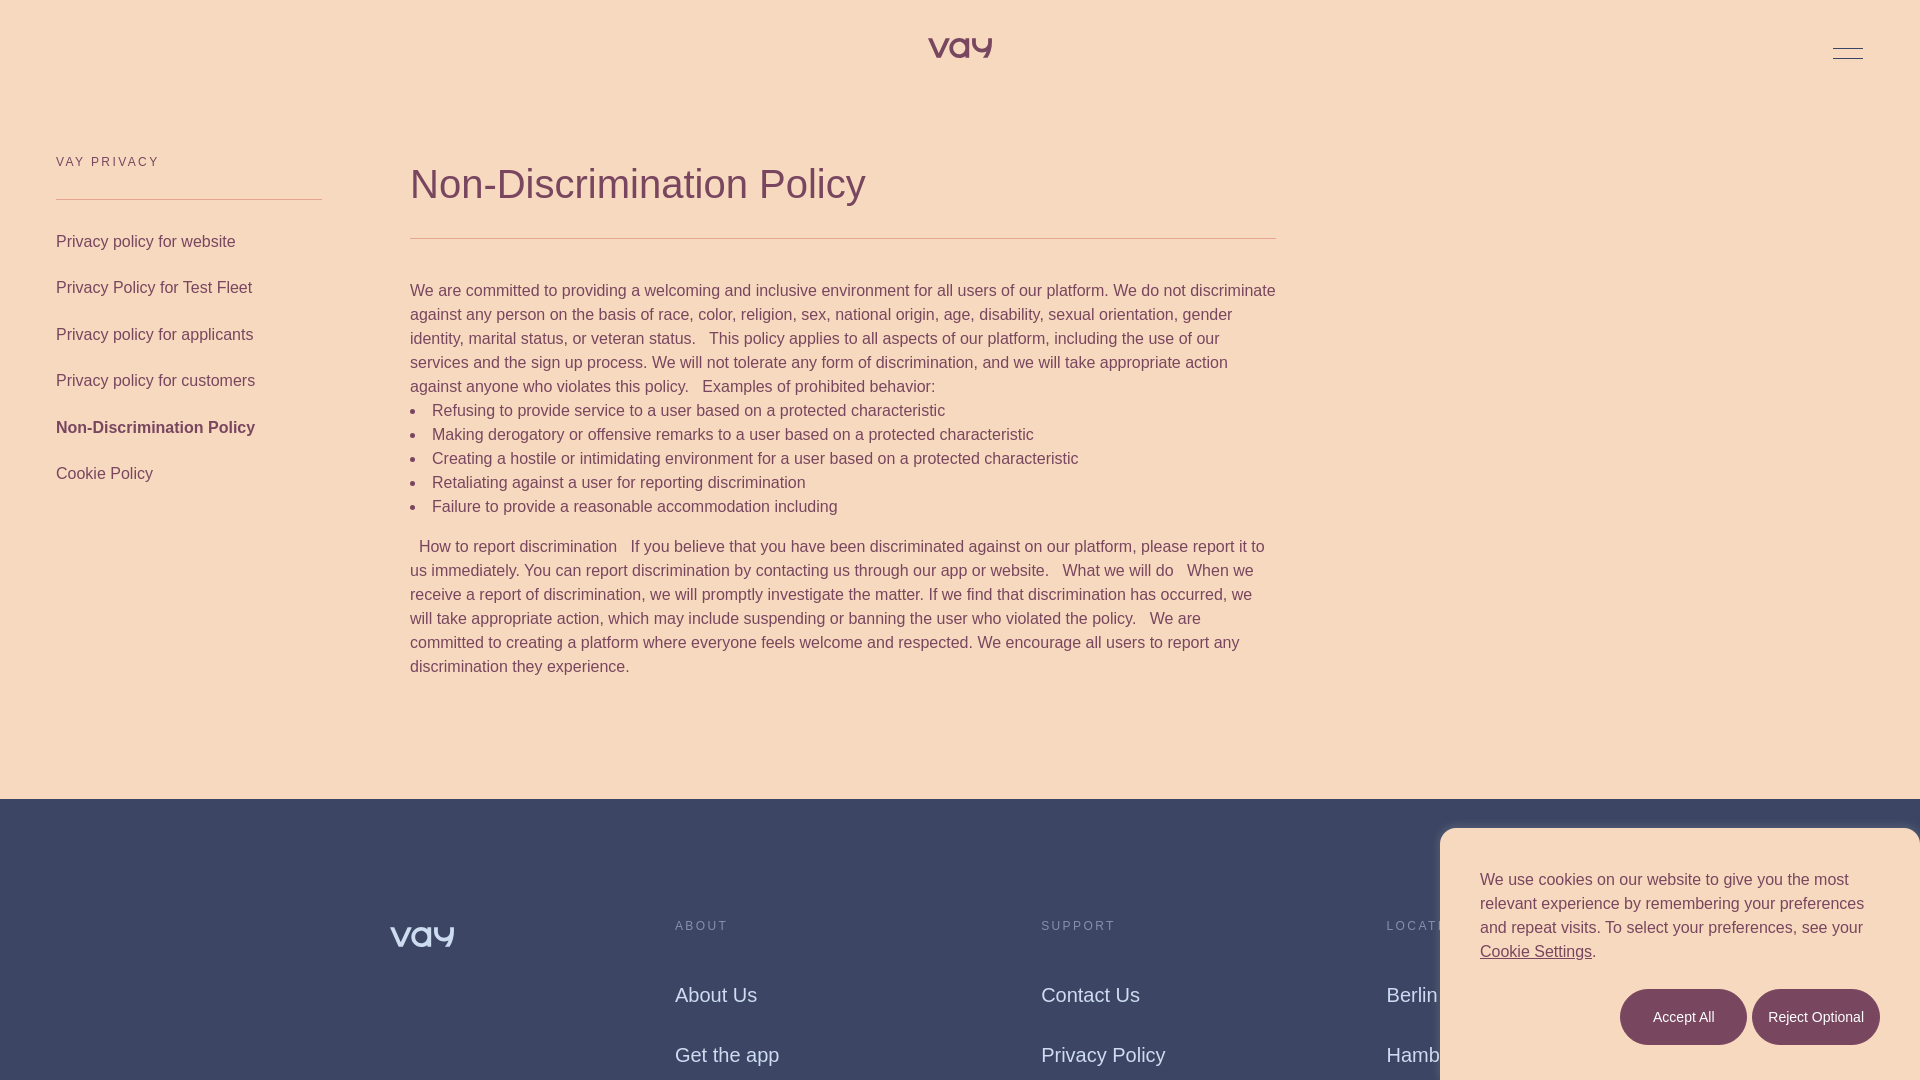 The height and width of the screenshot is (1080, 1920). I want to click on Cookie Policy, so click(104, 474).